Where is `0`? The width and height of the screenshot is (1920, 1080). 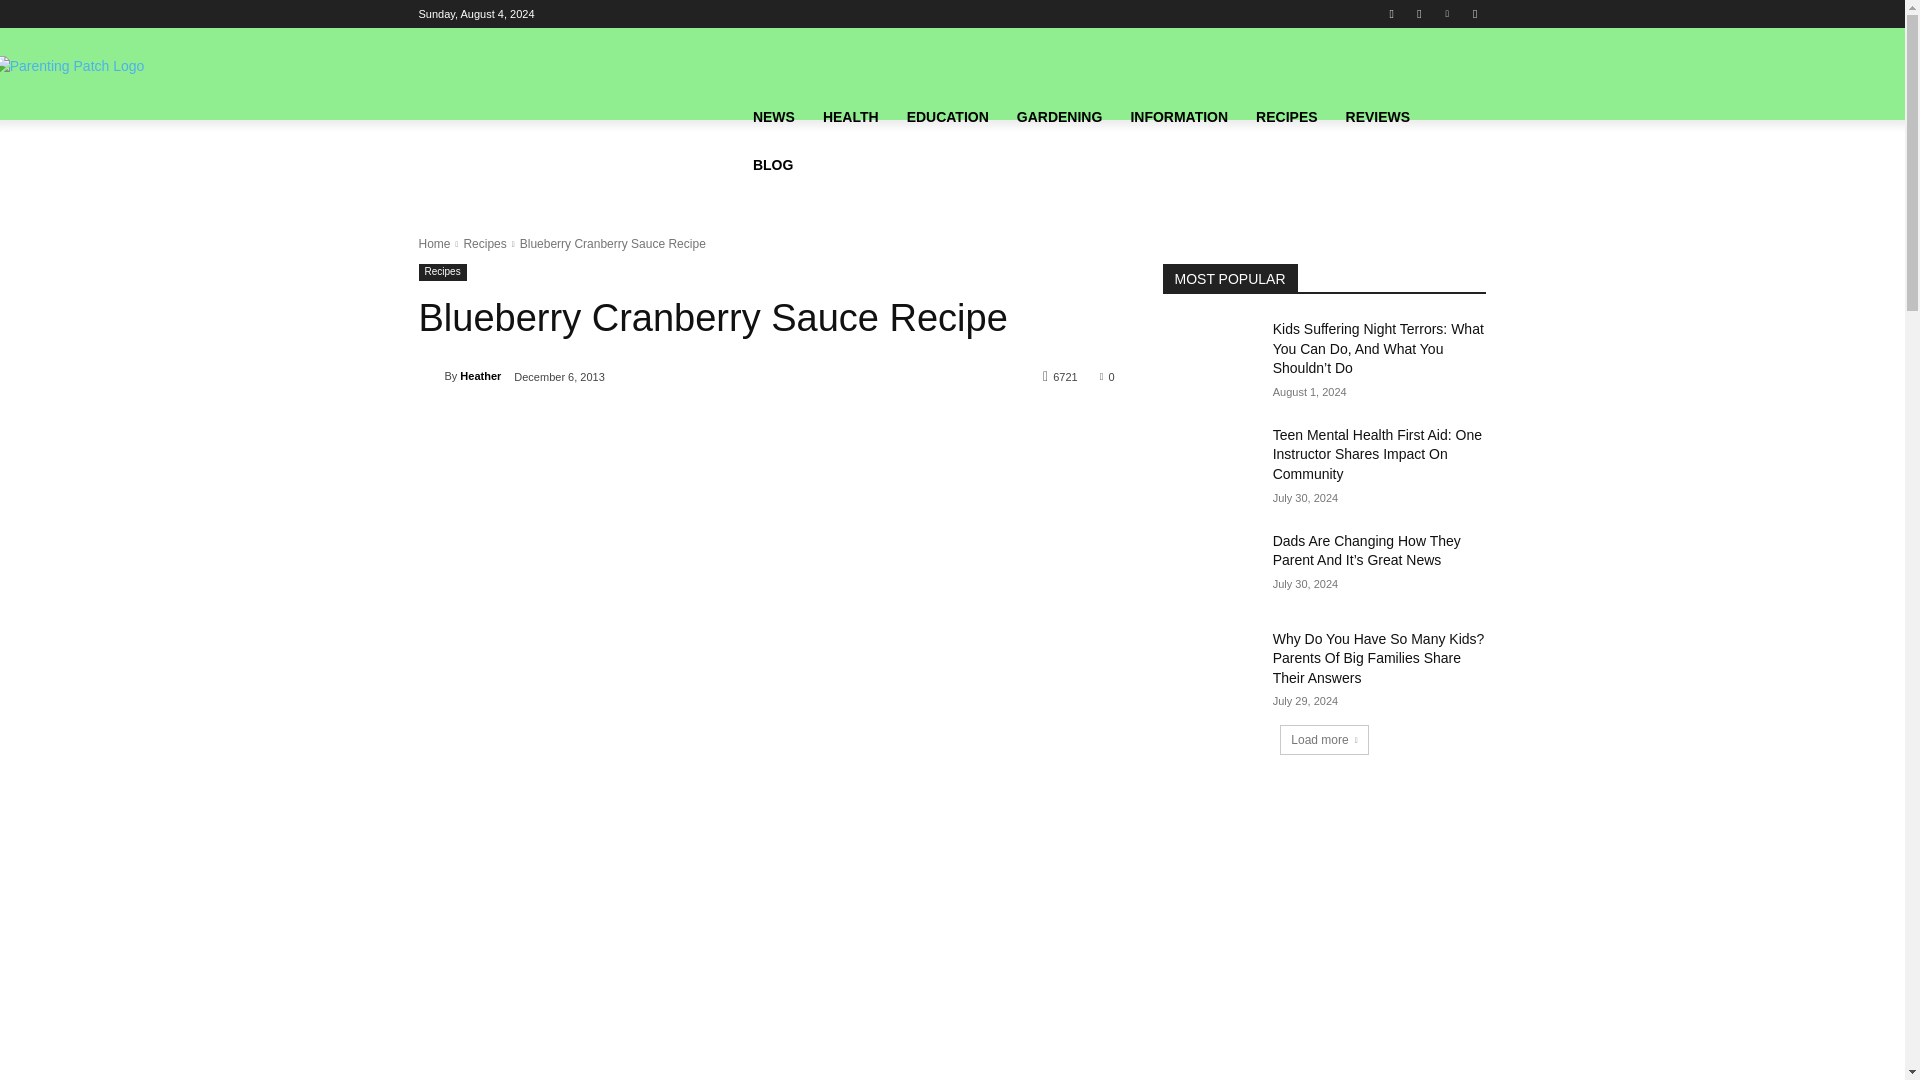
0 is located at coordinates (1108, 376).